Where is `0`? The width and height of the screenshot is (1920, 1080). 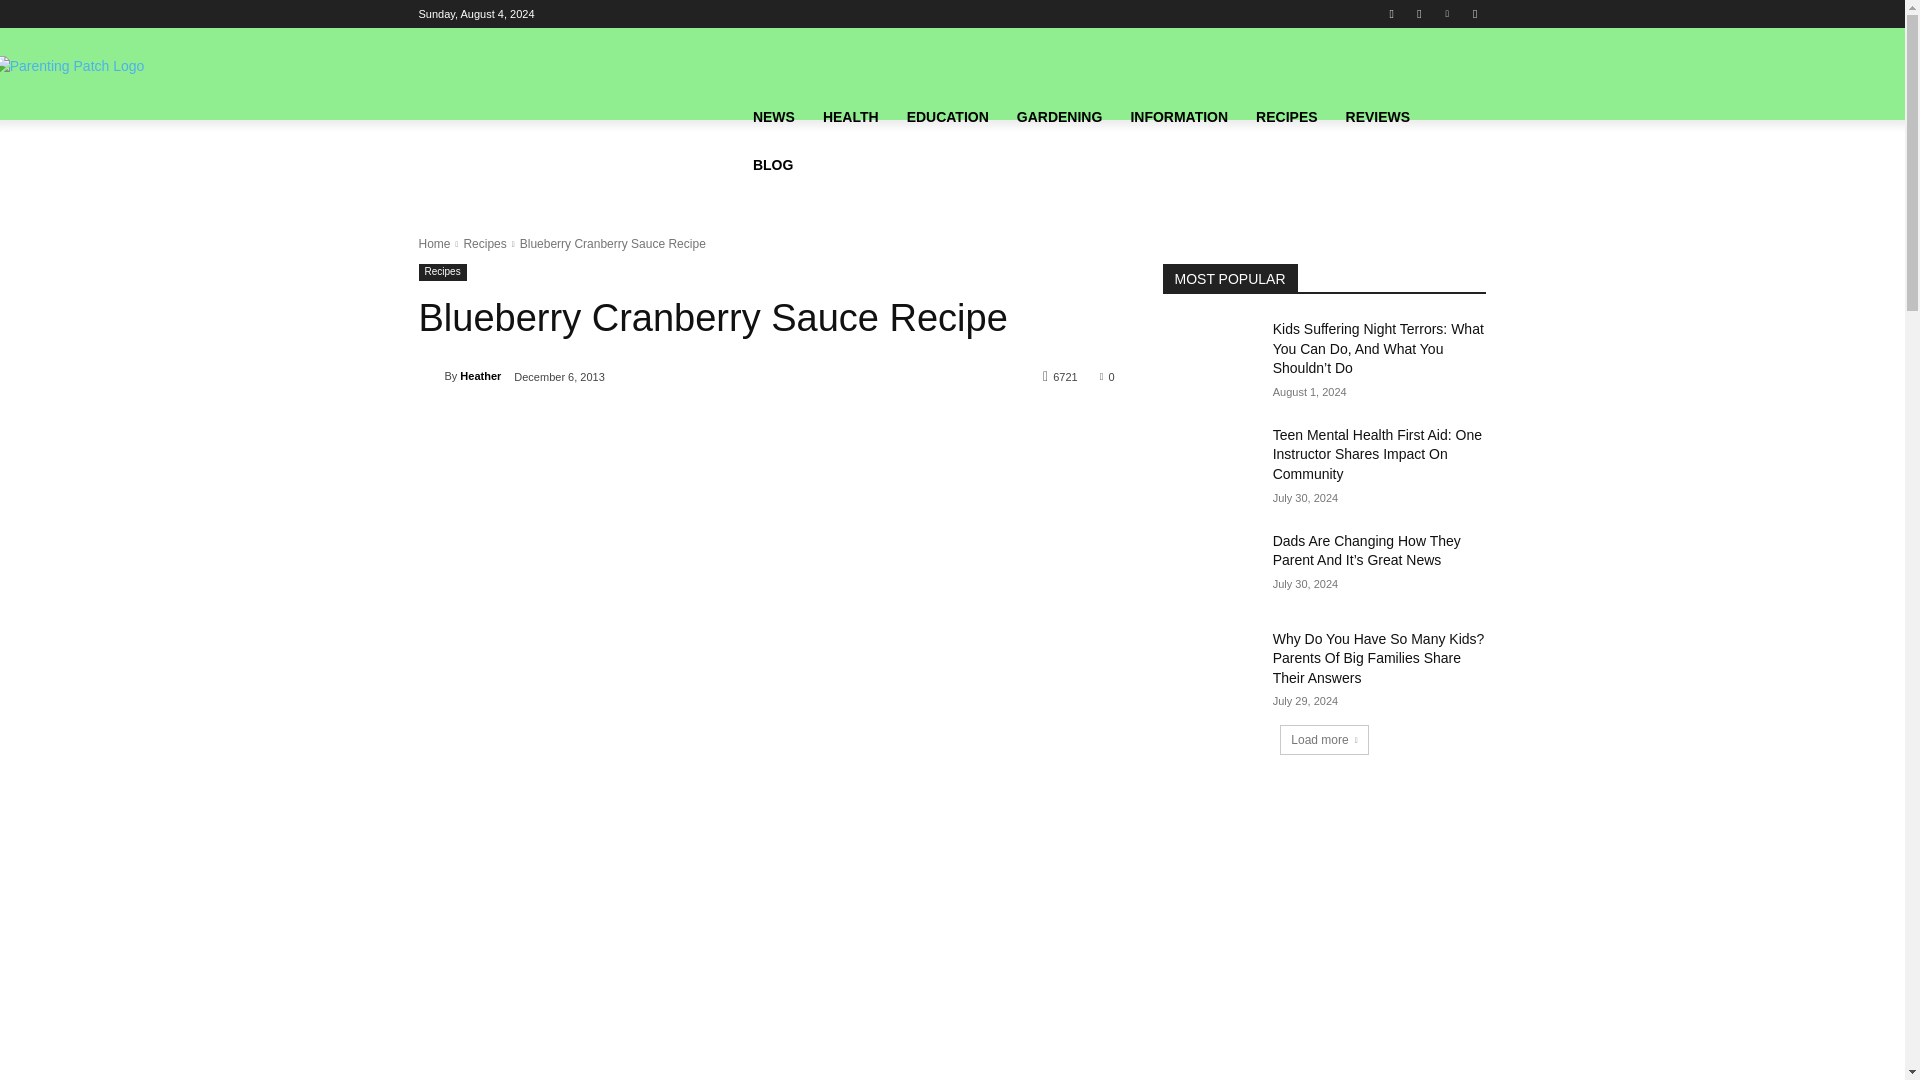
0 is located at coordinates (1108, 376).